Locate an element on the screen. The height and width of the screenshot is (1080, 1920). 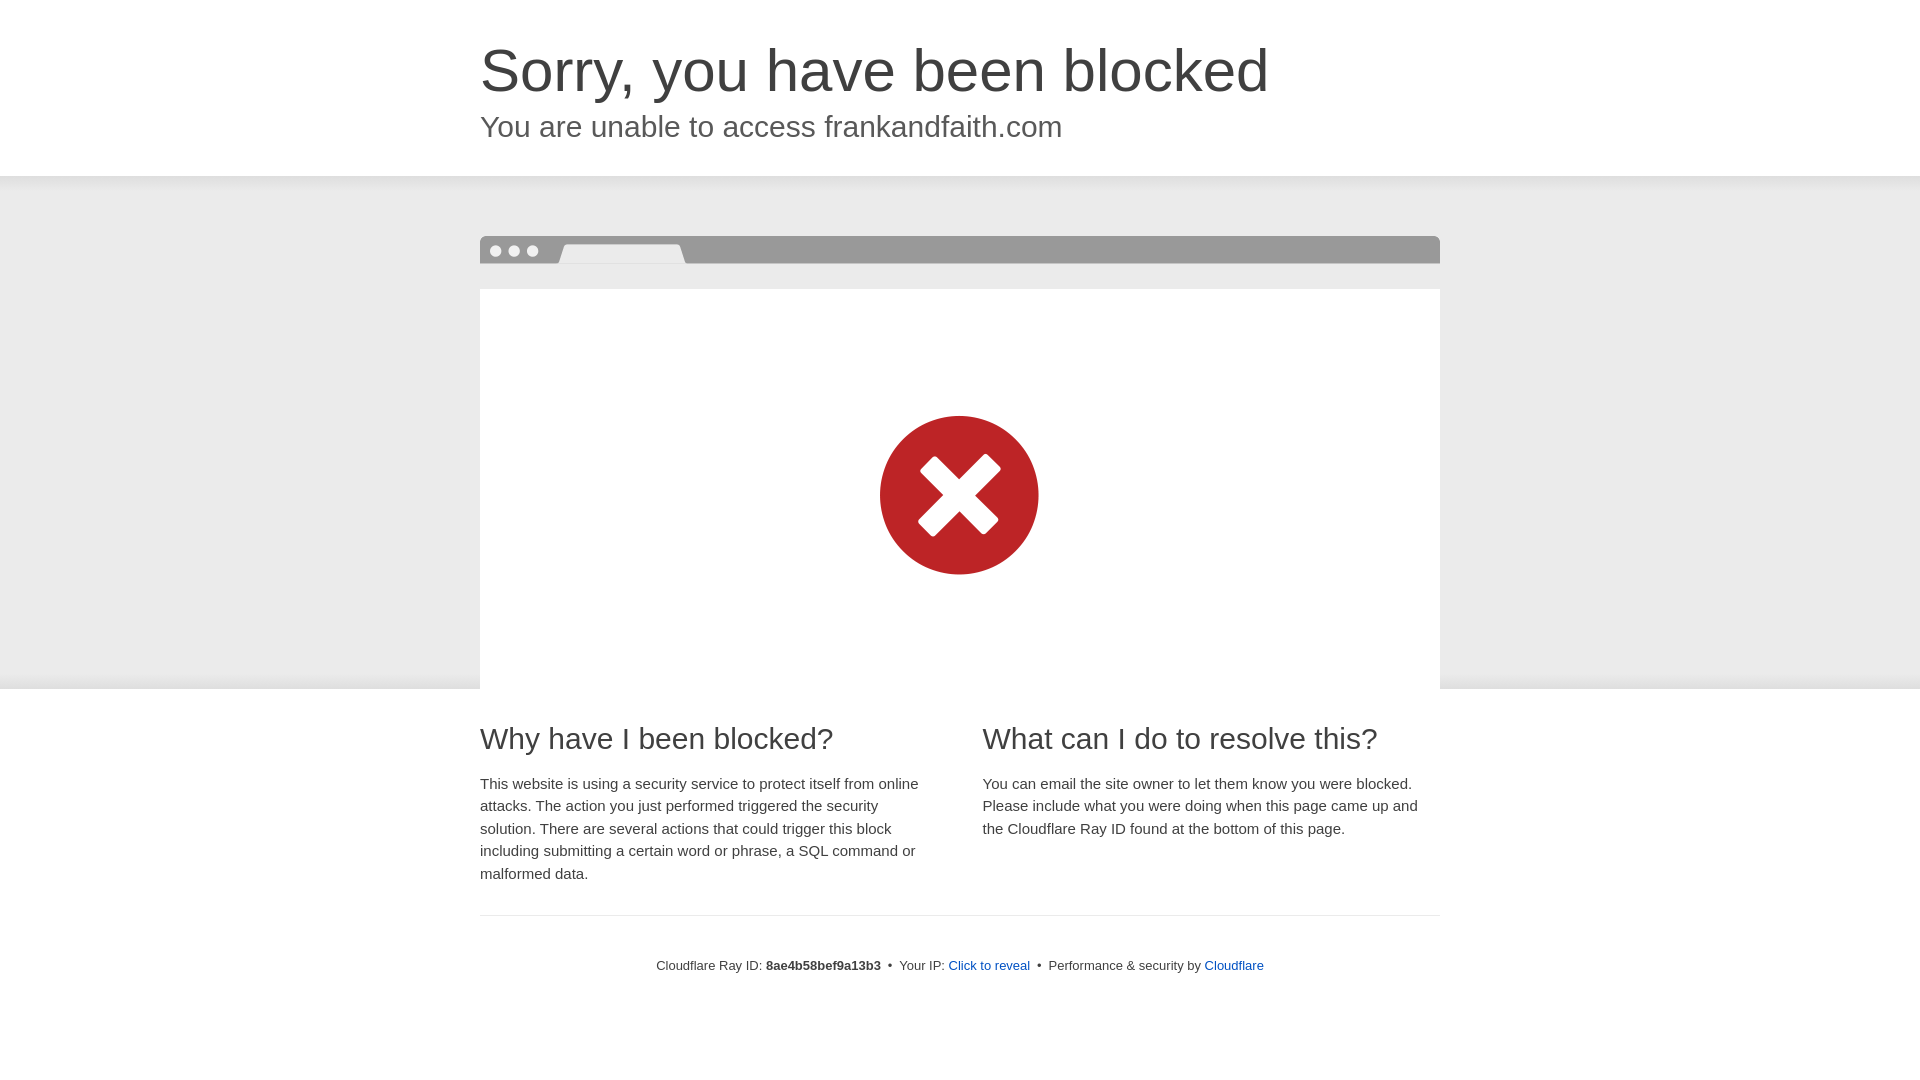
Cloudflare is located at coordinates (1234, 965).